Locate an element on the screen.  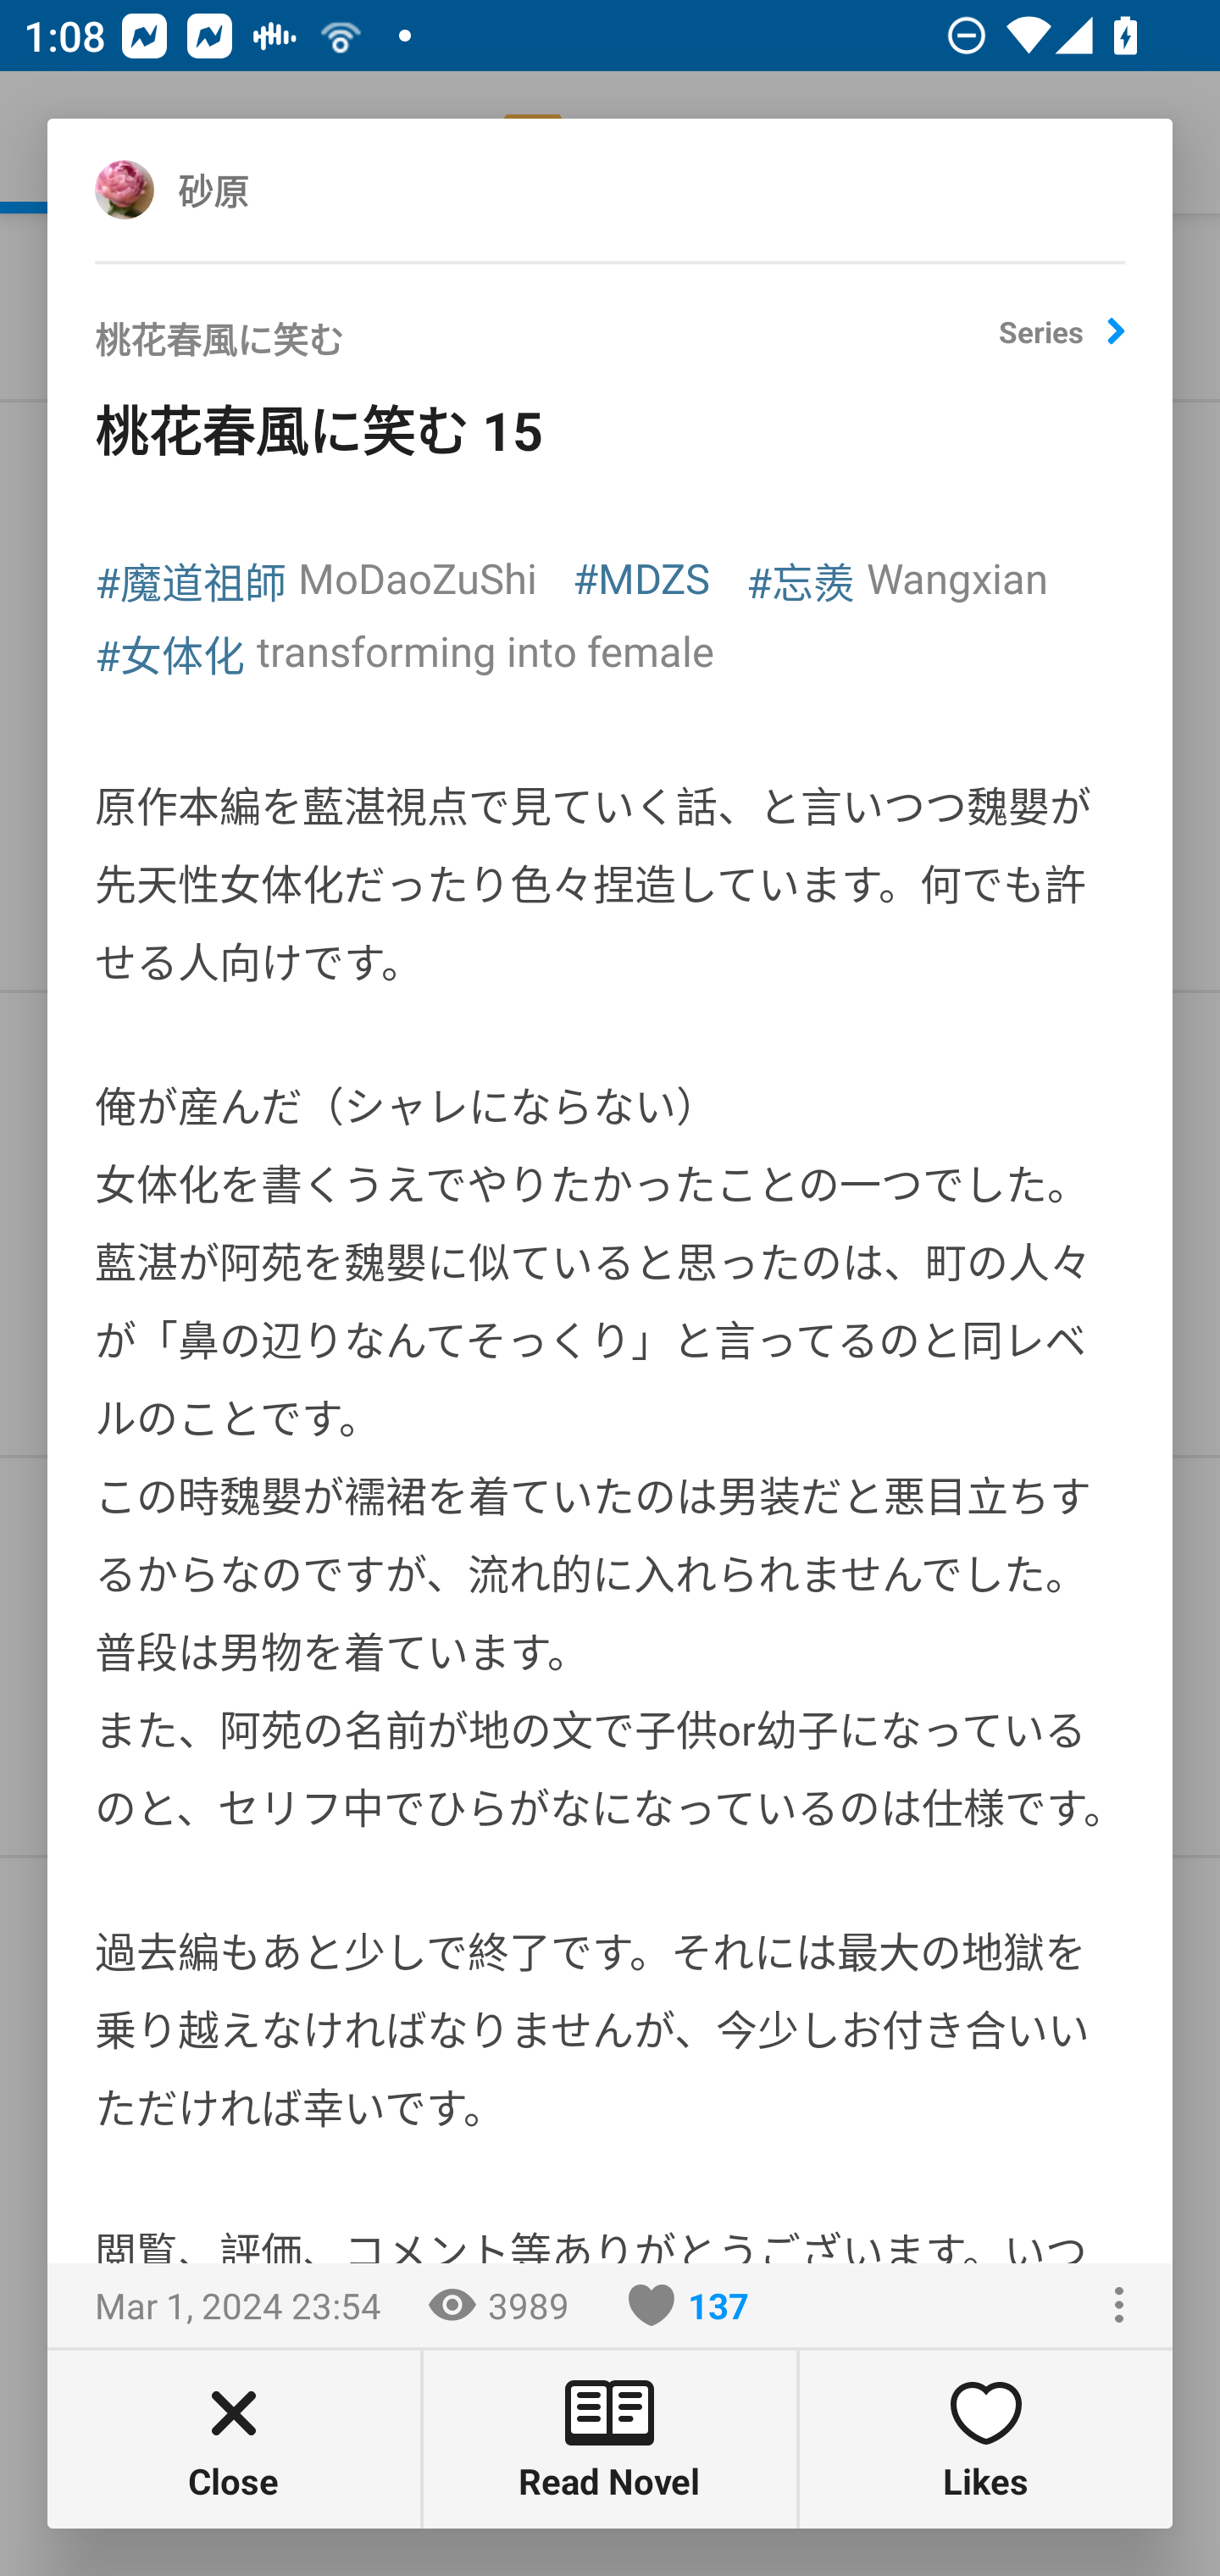
Close is located at coordinates (234, 2439).